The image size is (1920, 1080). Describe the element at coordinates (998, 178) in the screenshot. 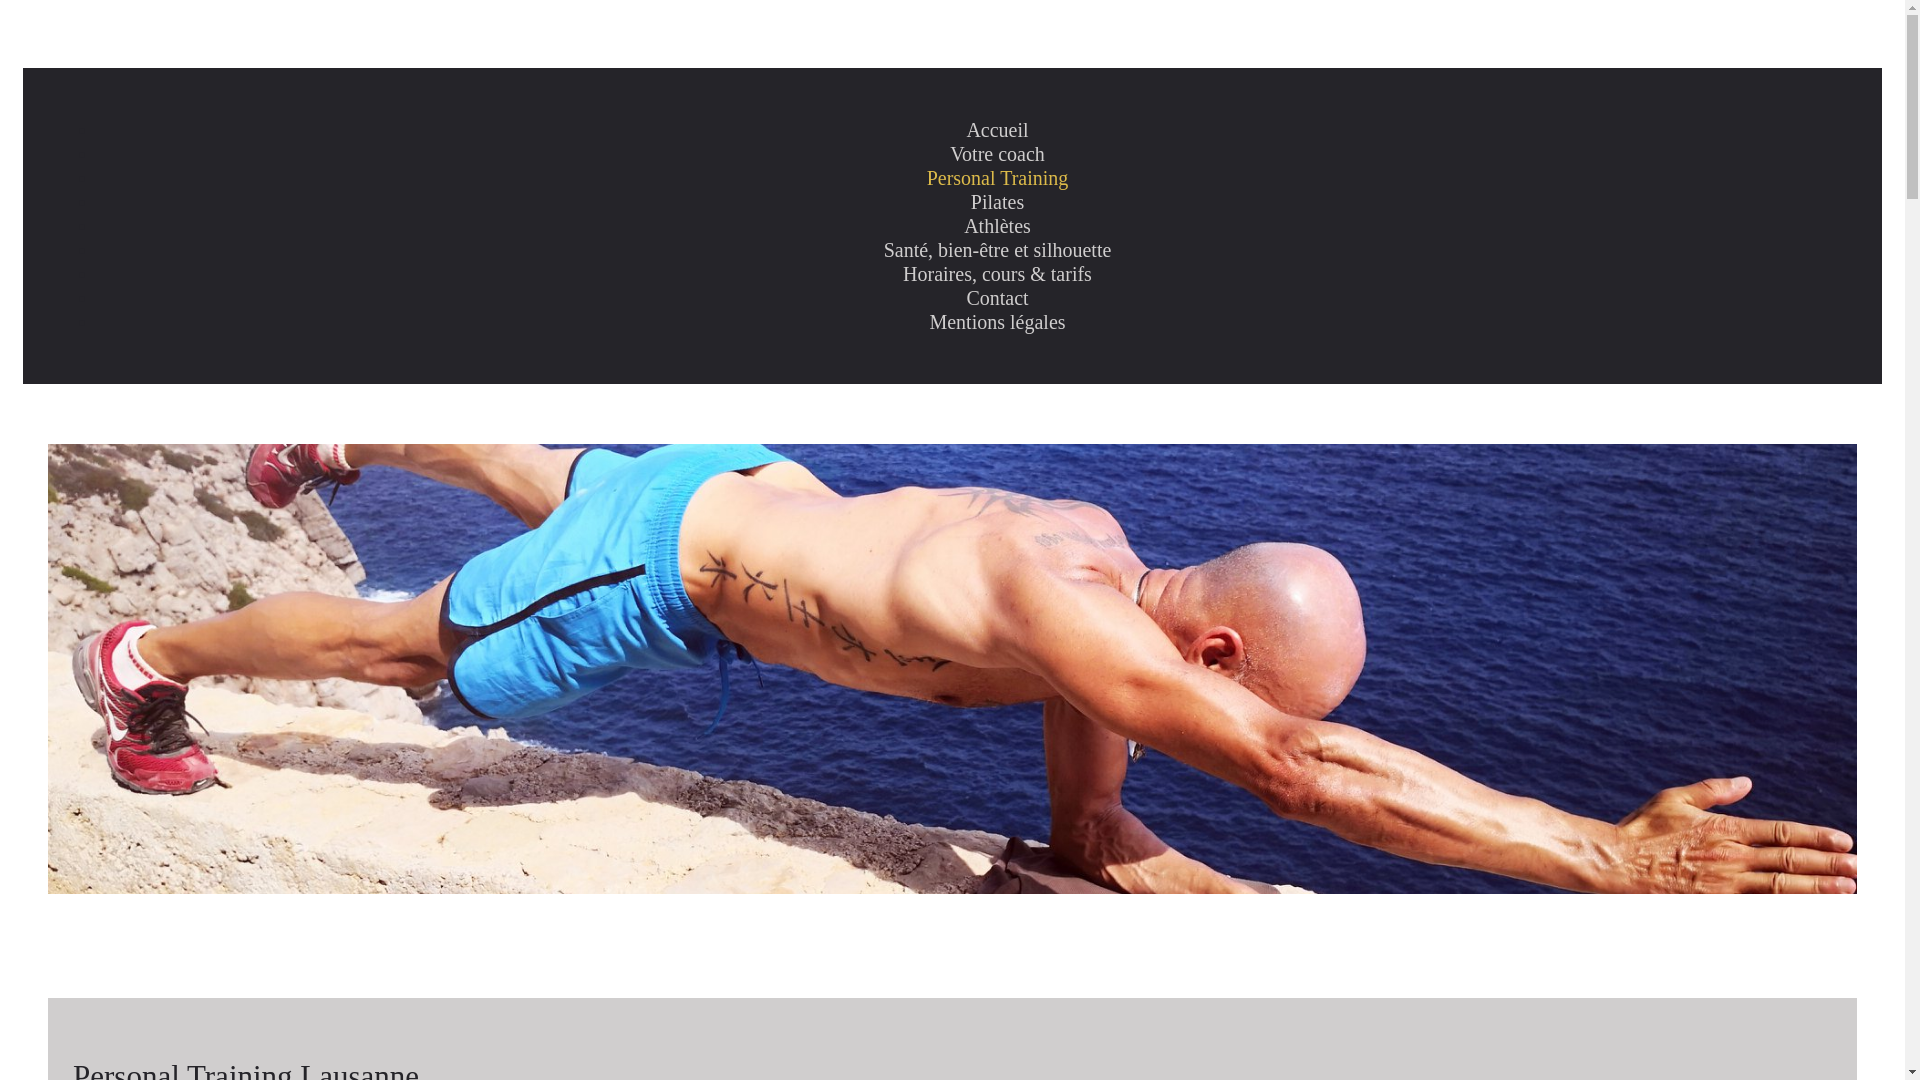

I see `Personal Training` at that location.